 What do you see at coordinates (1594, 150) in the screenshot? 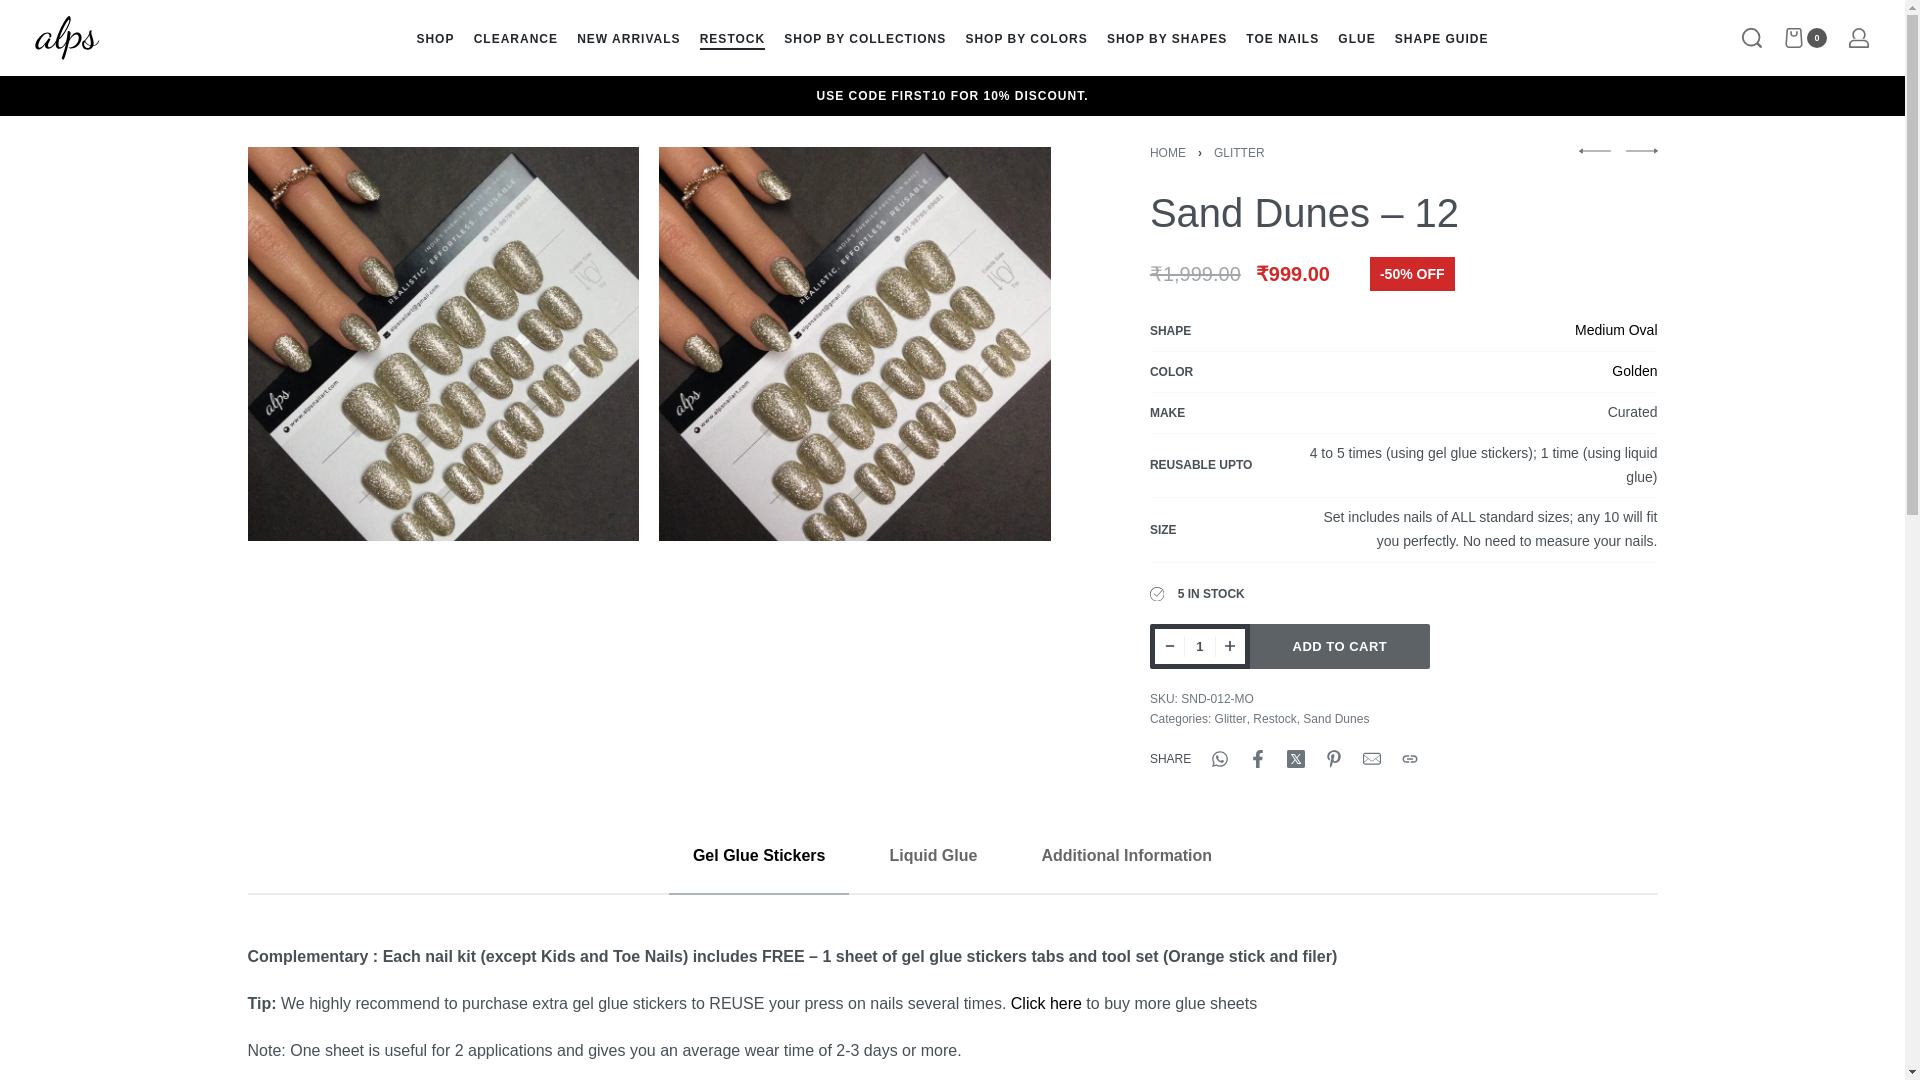
I see `Glaze - 04` at bounding box center [1594, 150].